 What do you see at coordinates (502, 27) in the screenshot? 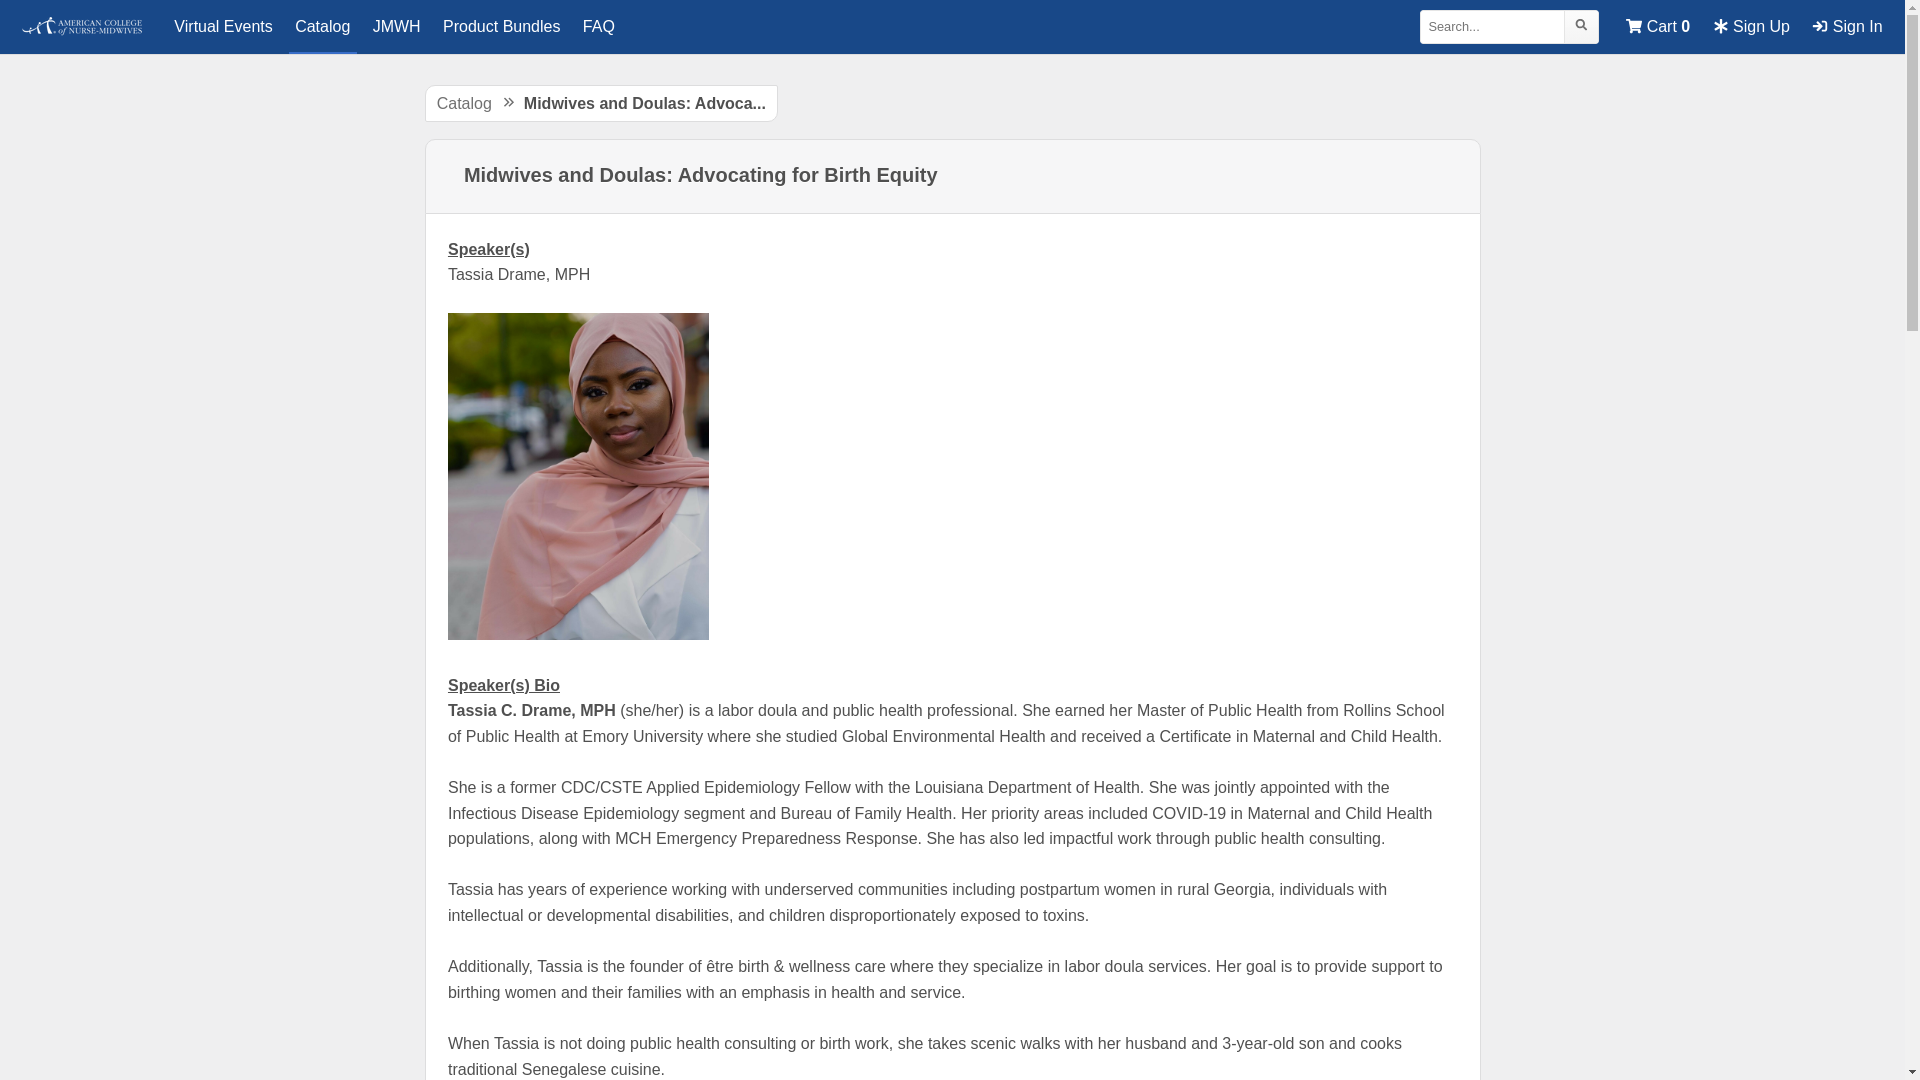
I see `Product Bundles` at bounding box center [502, 27].